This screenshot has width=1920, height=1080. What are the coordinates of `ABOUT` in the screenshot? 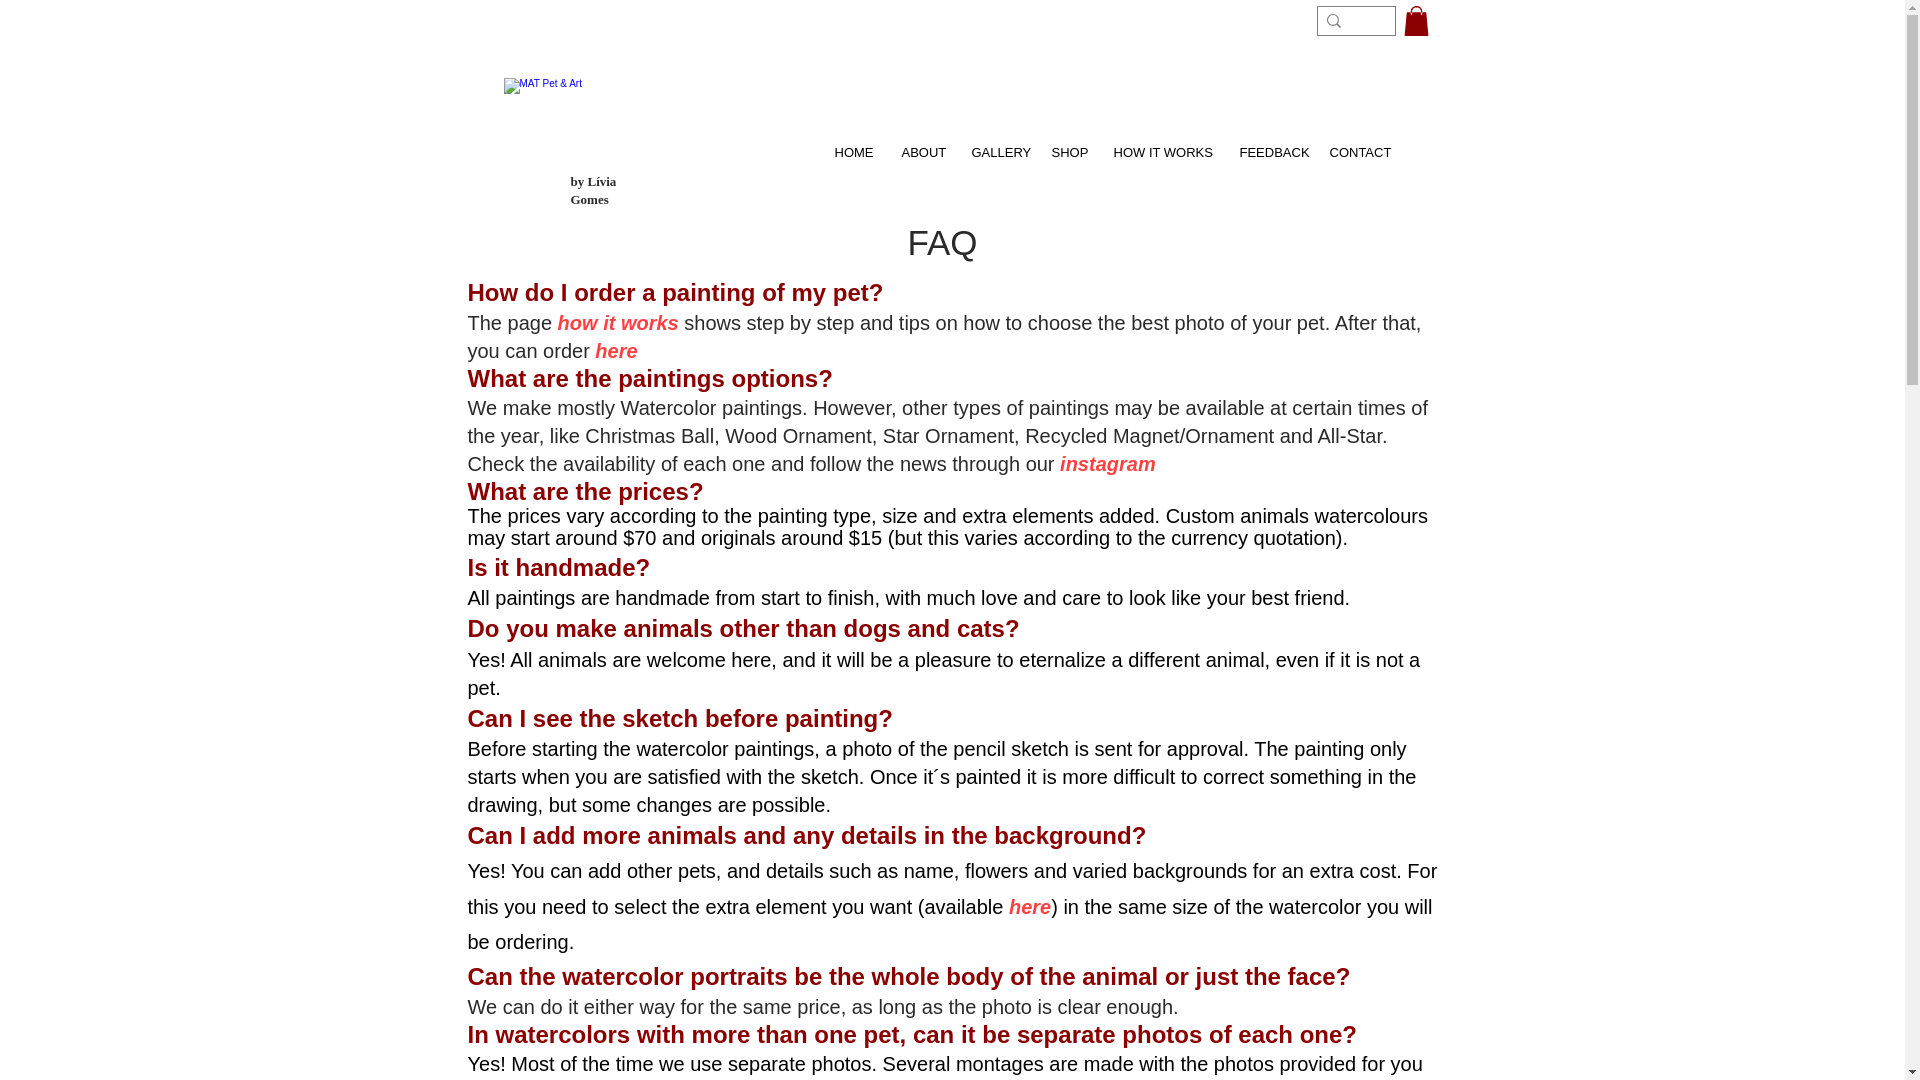 It's located at (922, 144).